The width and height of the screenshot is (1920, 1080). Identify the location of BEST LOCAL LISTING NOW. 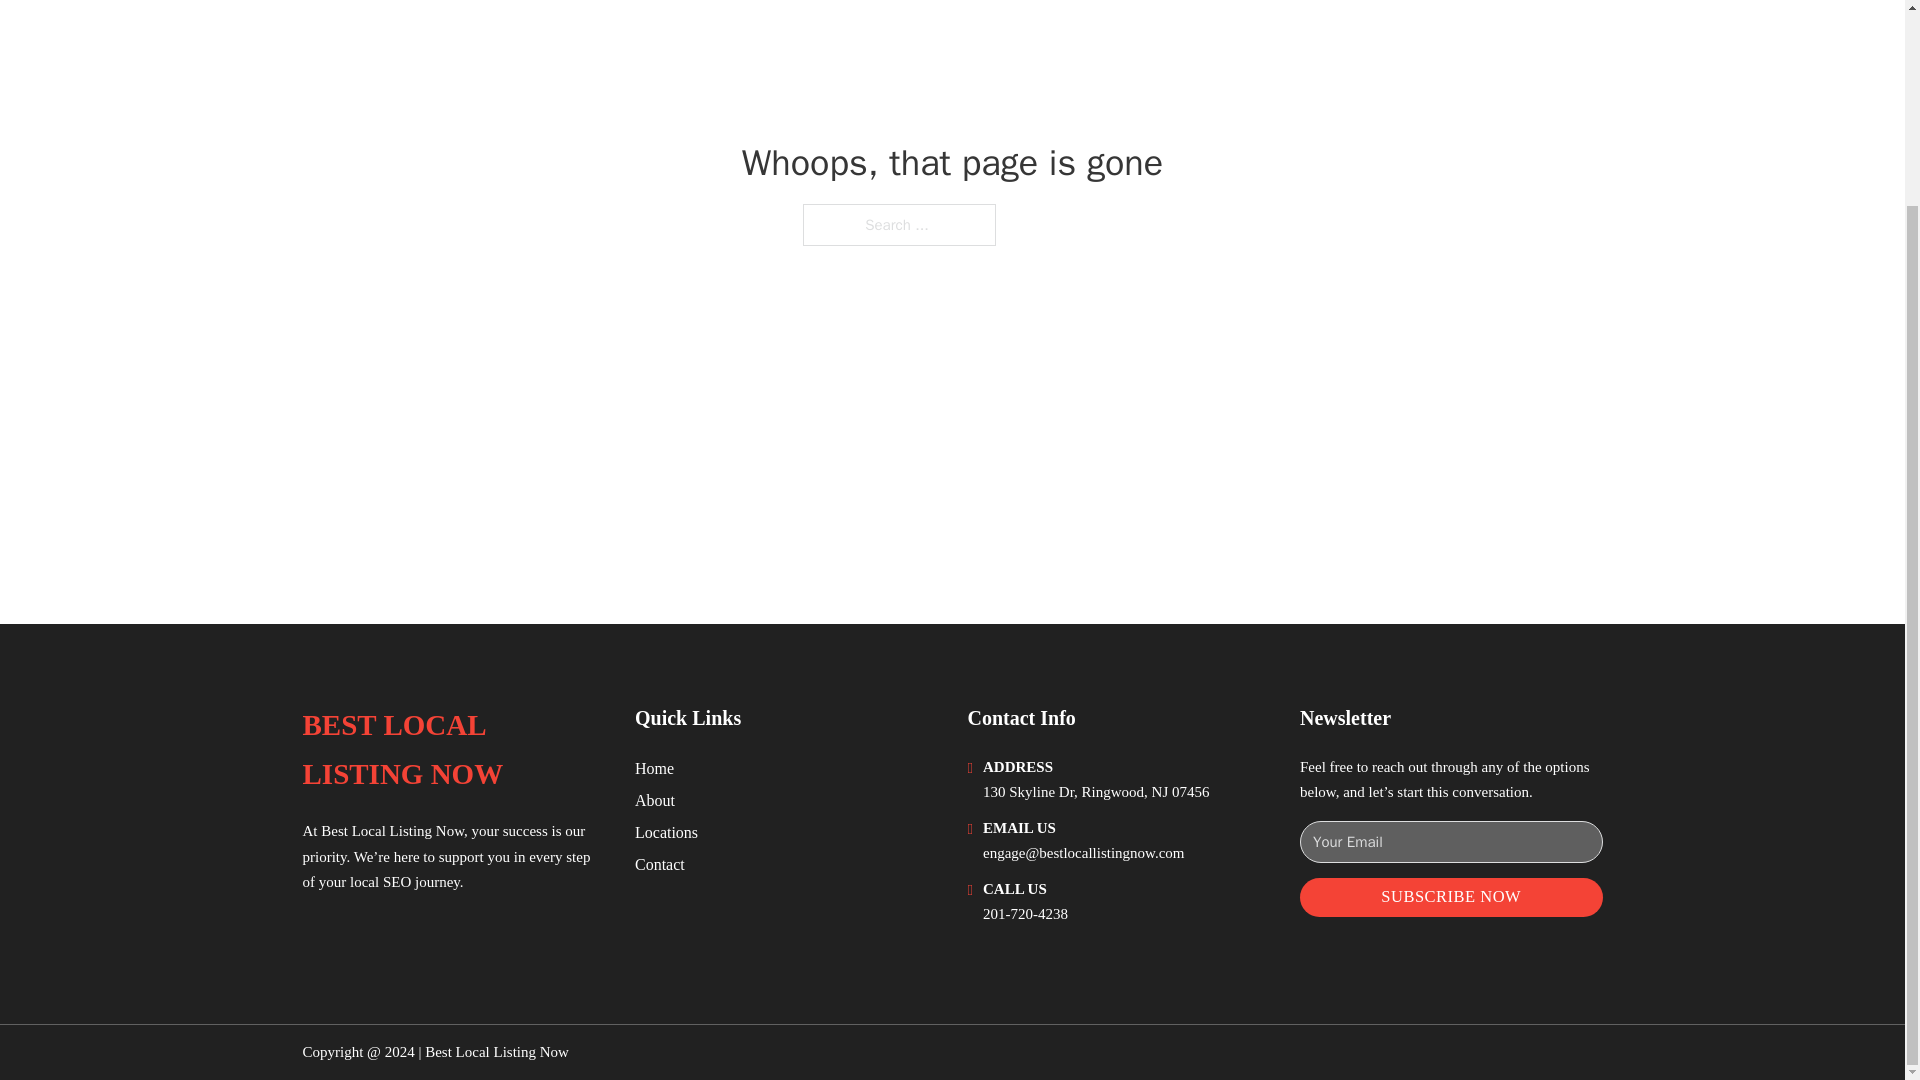
(452, 750).